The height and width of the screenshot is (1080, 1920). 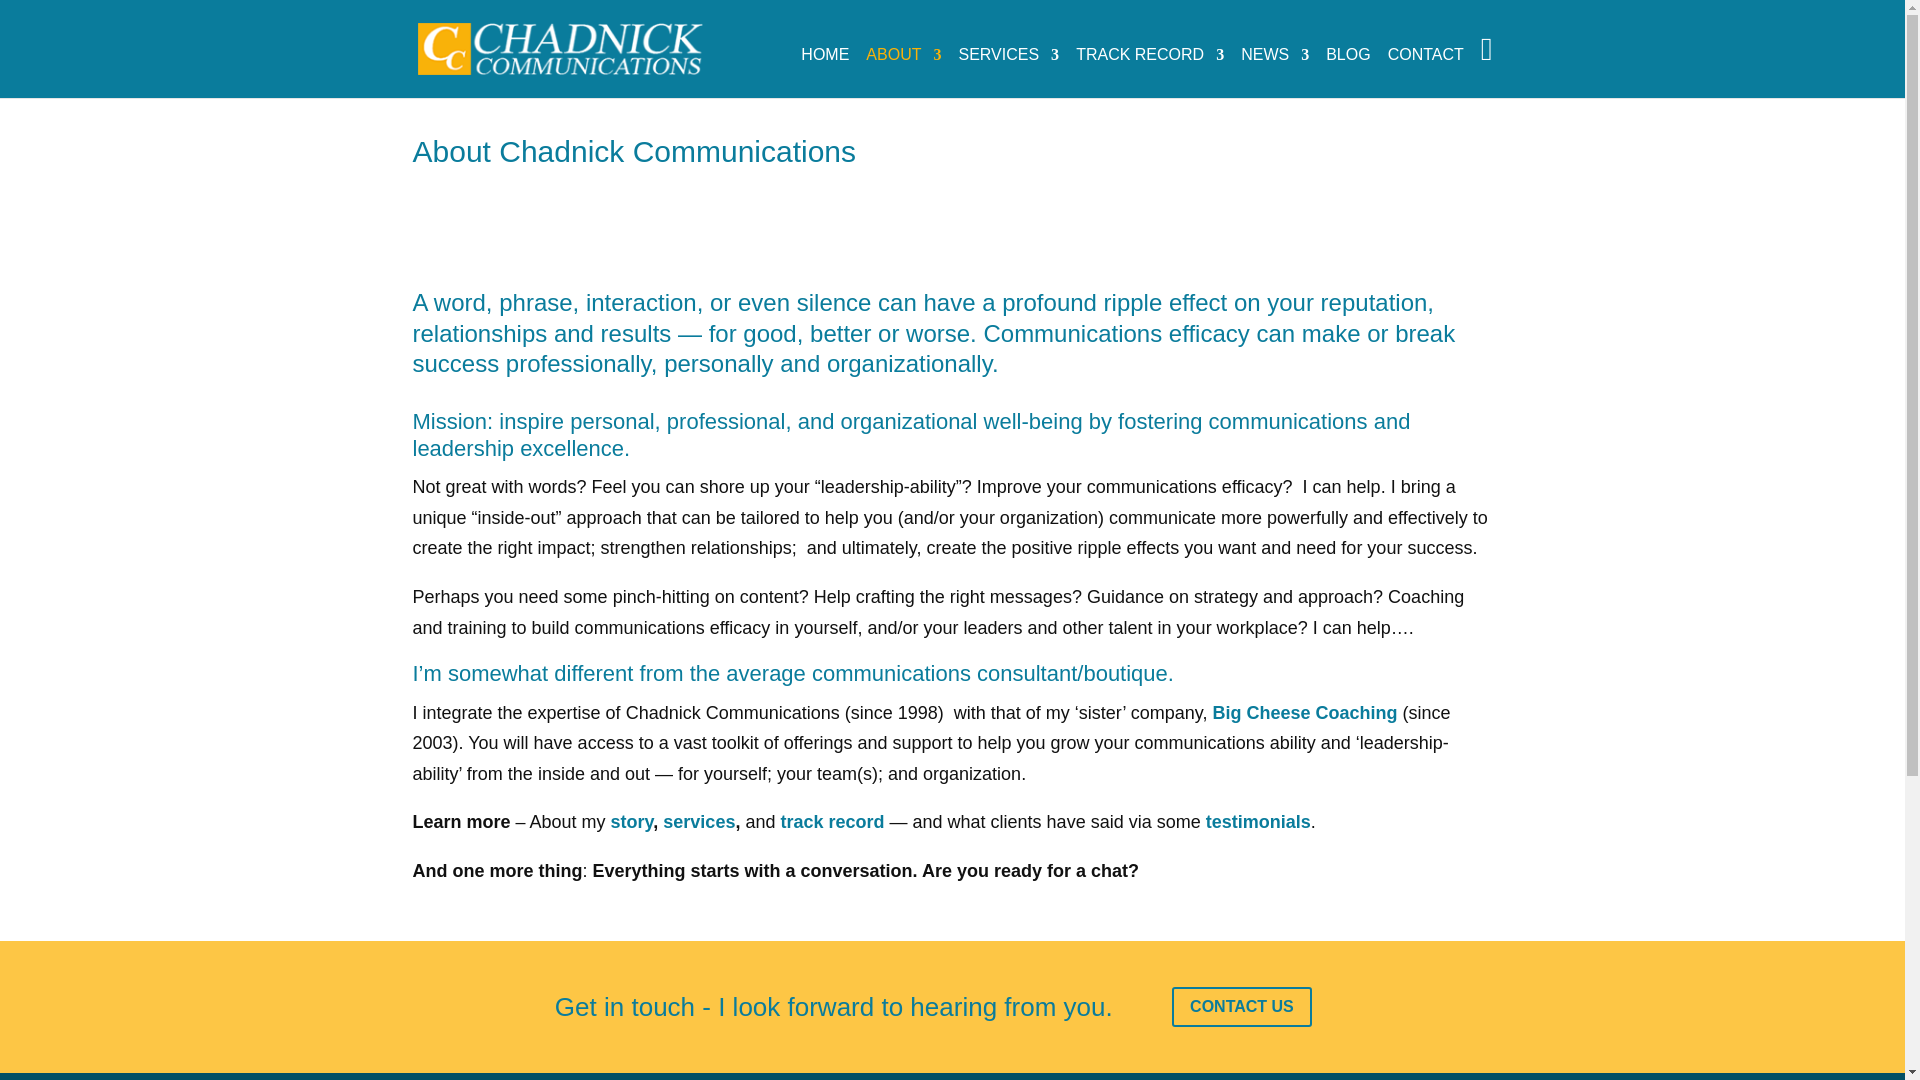 I want to click on CONTACT US, so click(x=1241, y=1008).